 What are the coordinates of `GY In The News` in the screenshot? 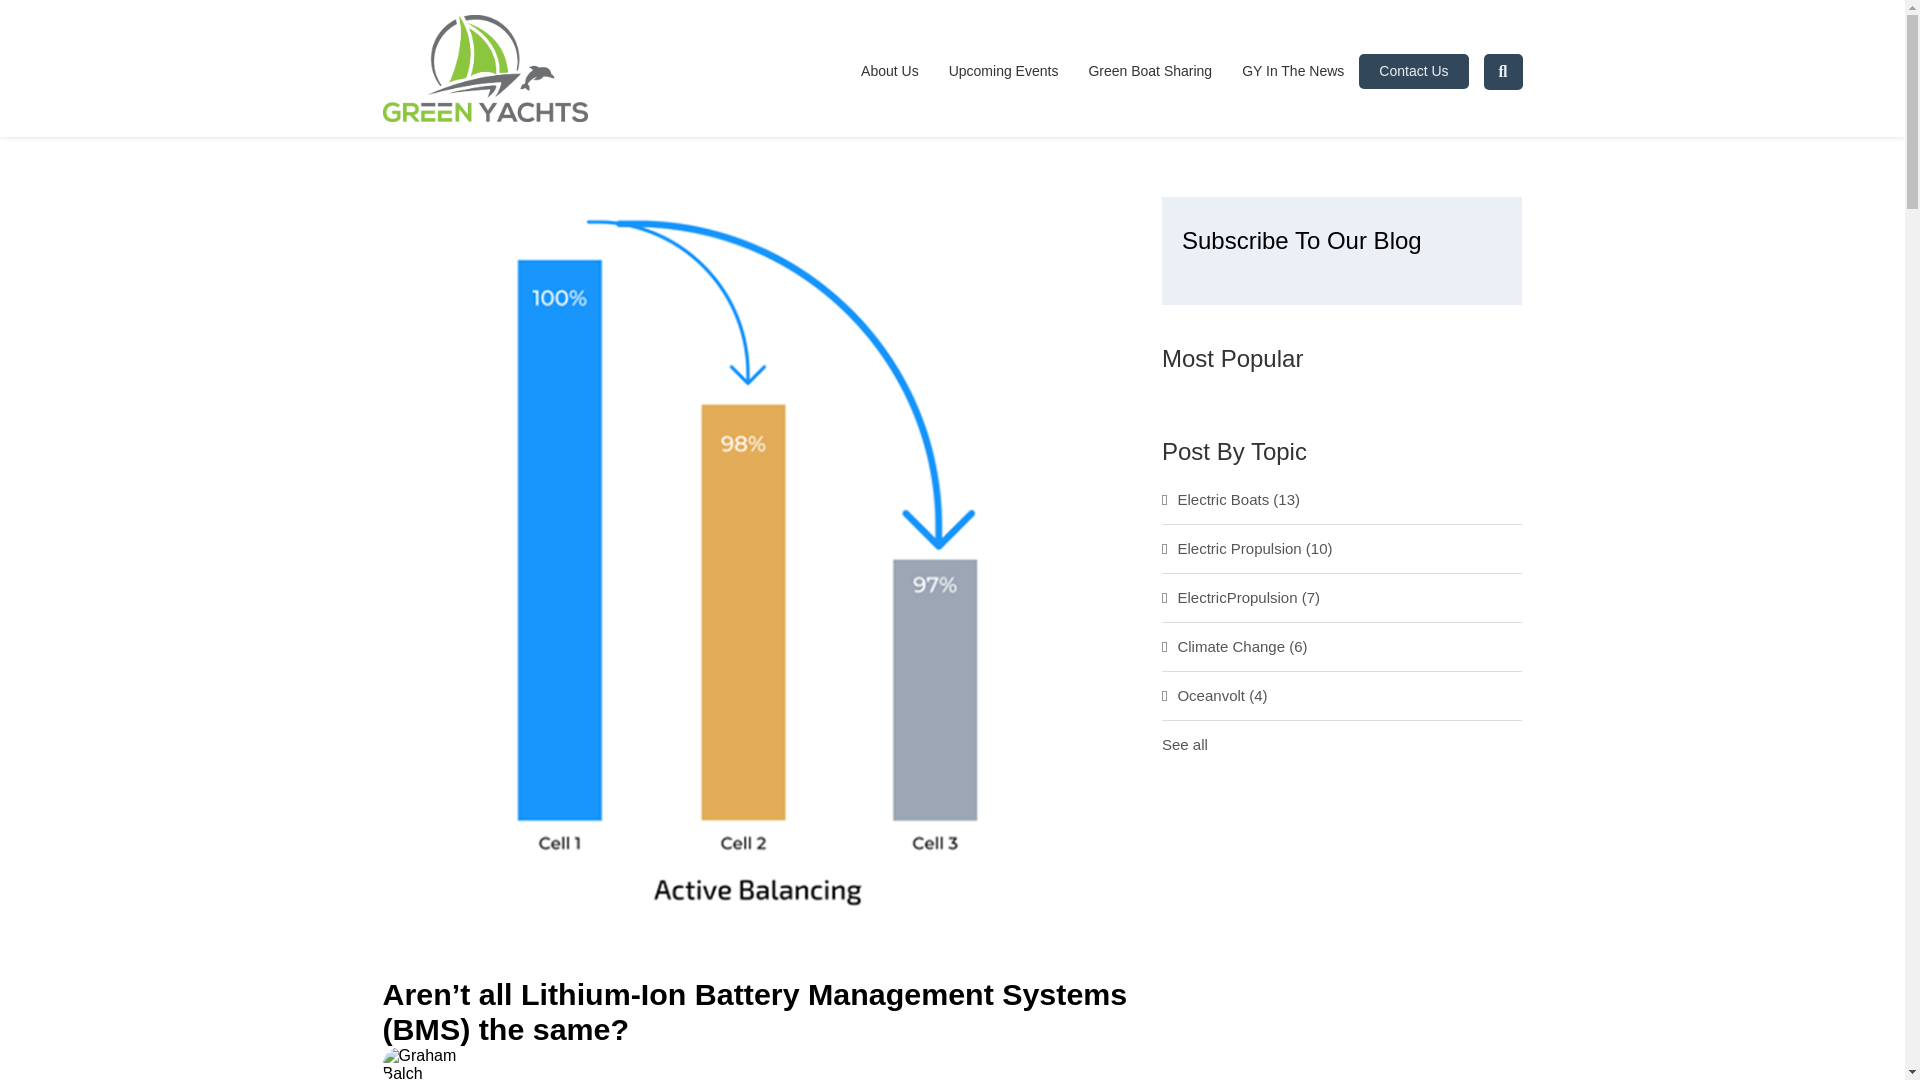 It's located at (1292, 71).